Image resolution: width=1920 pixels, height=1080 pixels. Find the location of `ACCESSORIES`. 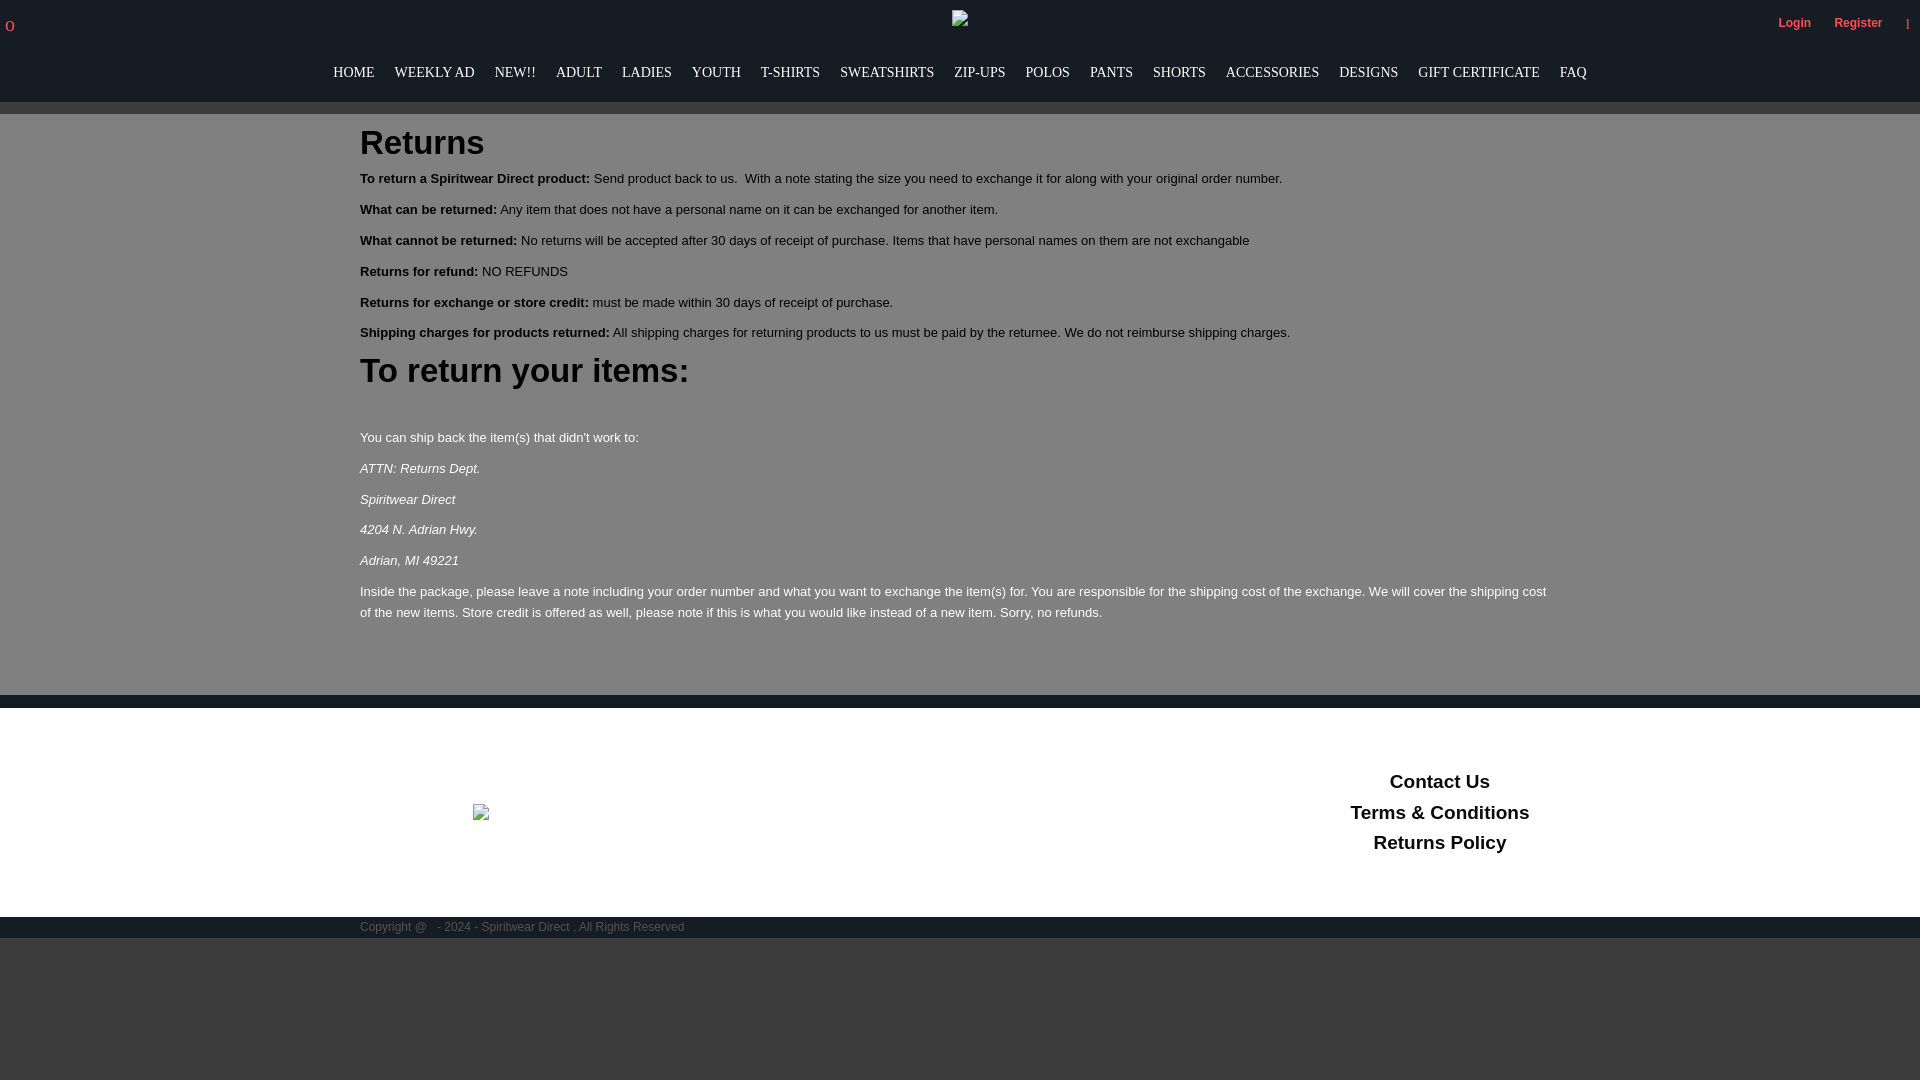

ACCESSORIES is located at coordinates (1272, 70).